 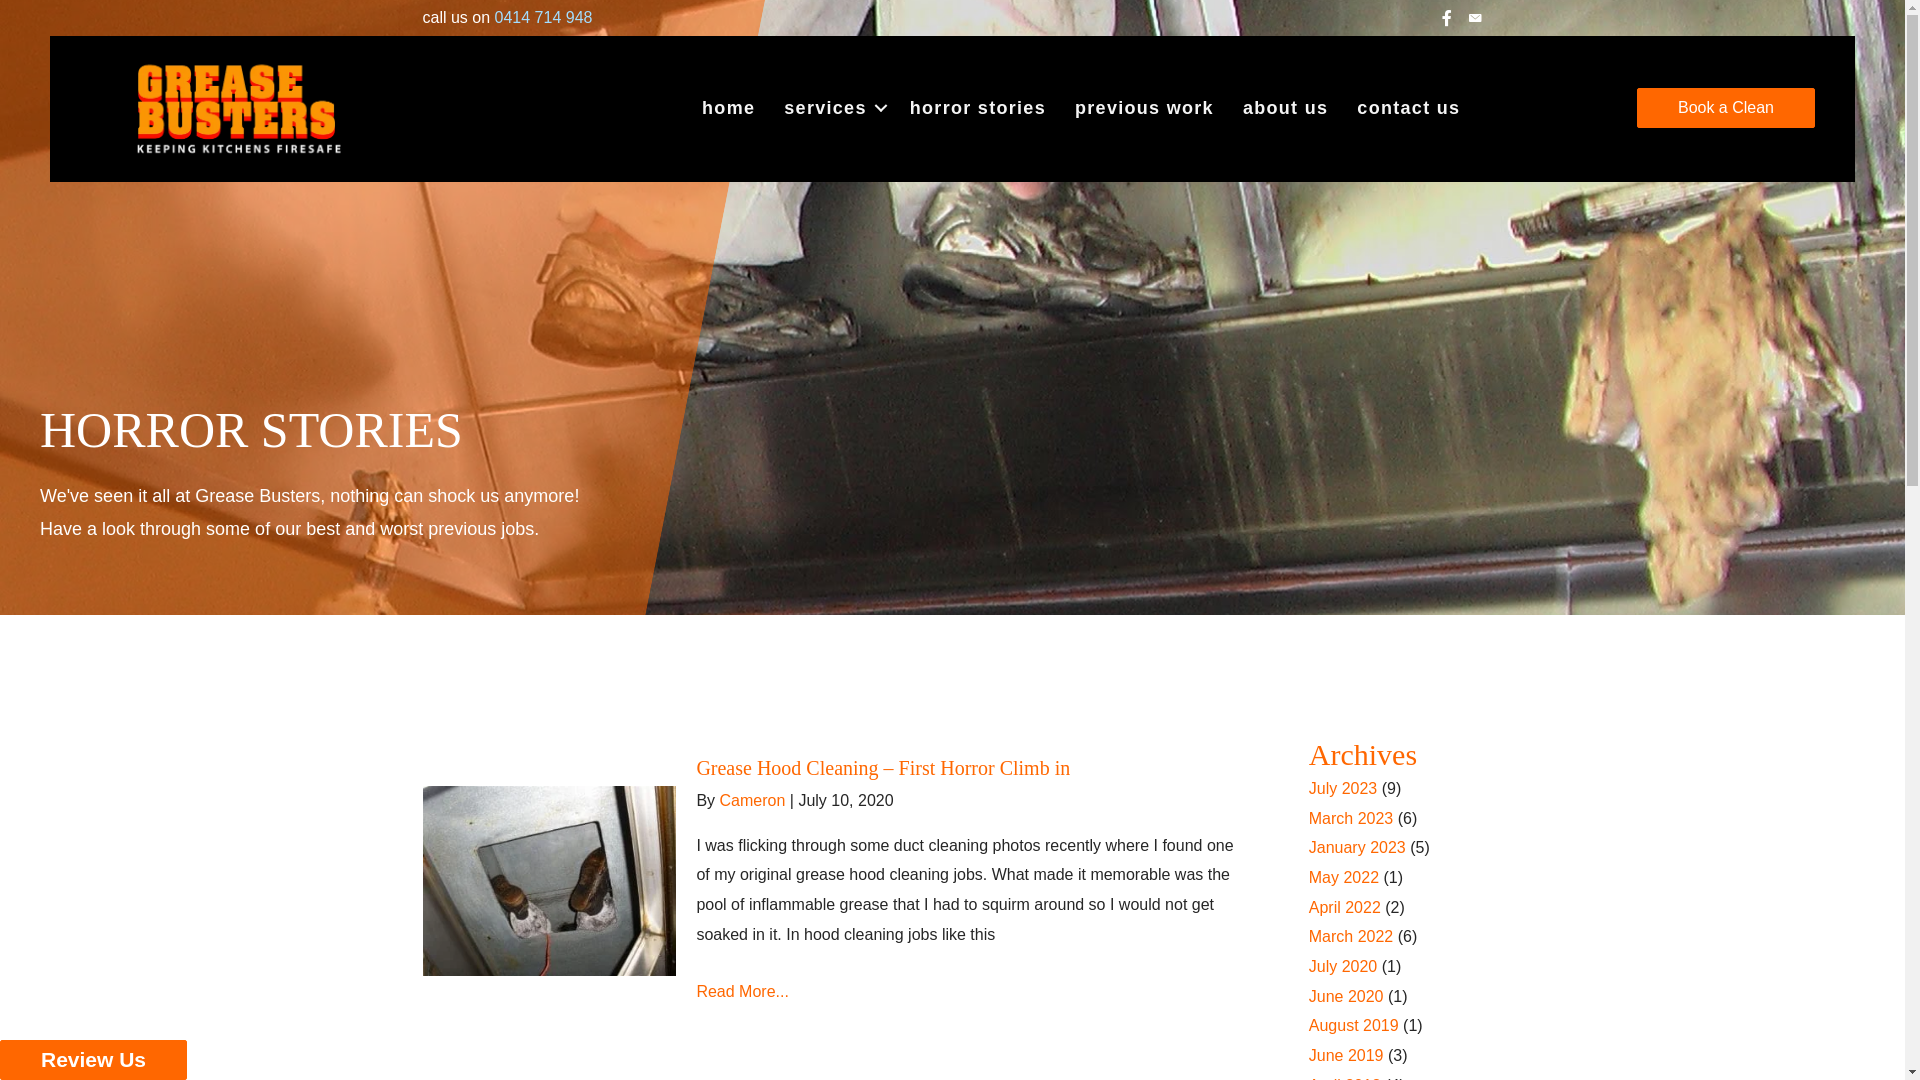 What do you see at coordinates (978, 108) in the screenshot?
I see `horror stories` at bounding box center [978, 108].